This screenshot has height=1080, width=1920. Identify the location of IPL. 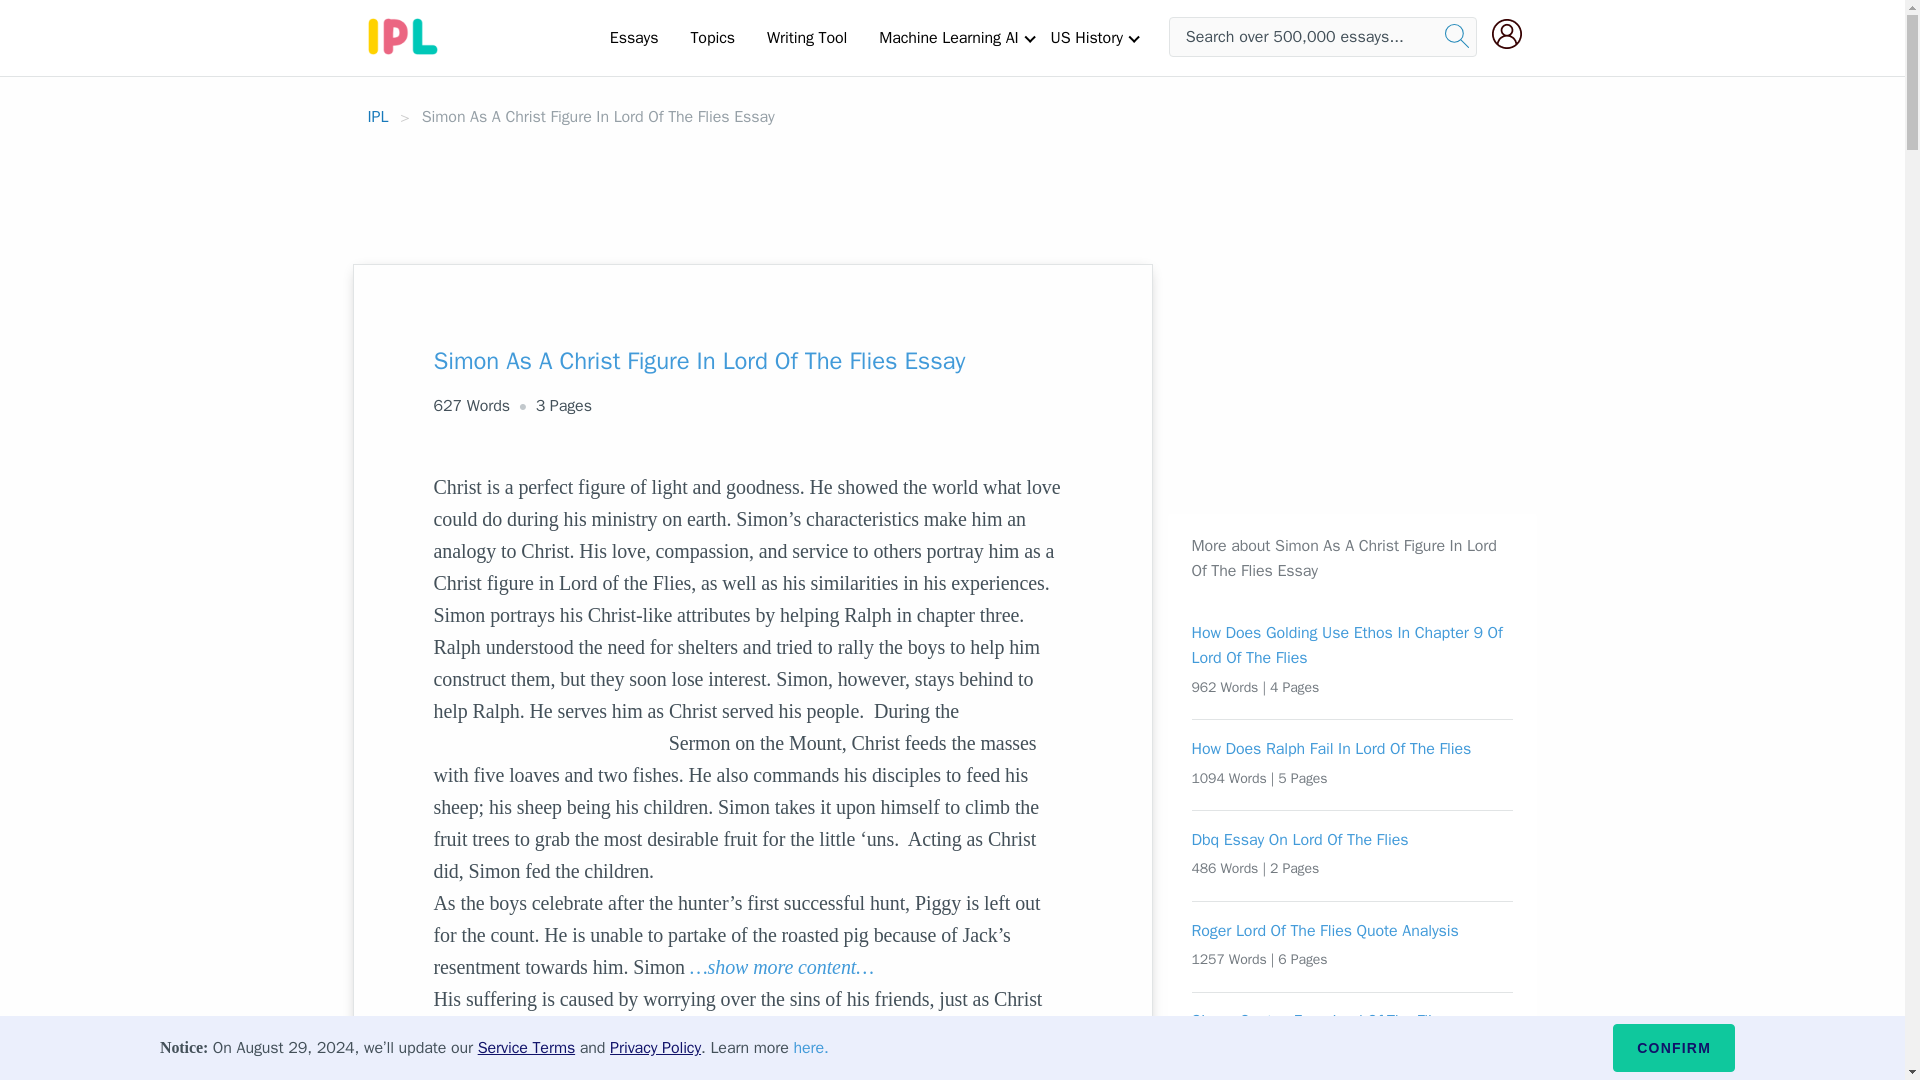
(378, 116).